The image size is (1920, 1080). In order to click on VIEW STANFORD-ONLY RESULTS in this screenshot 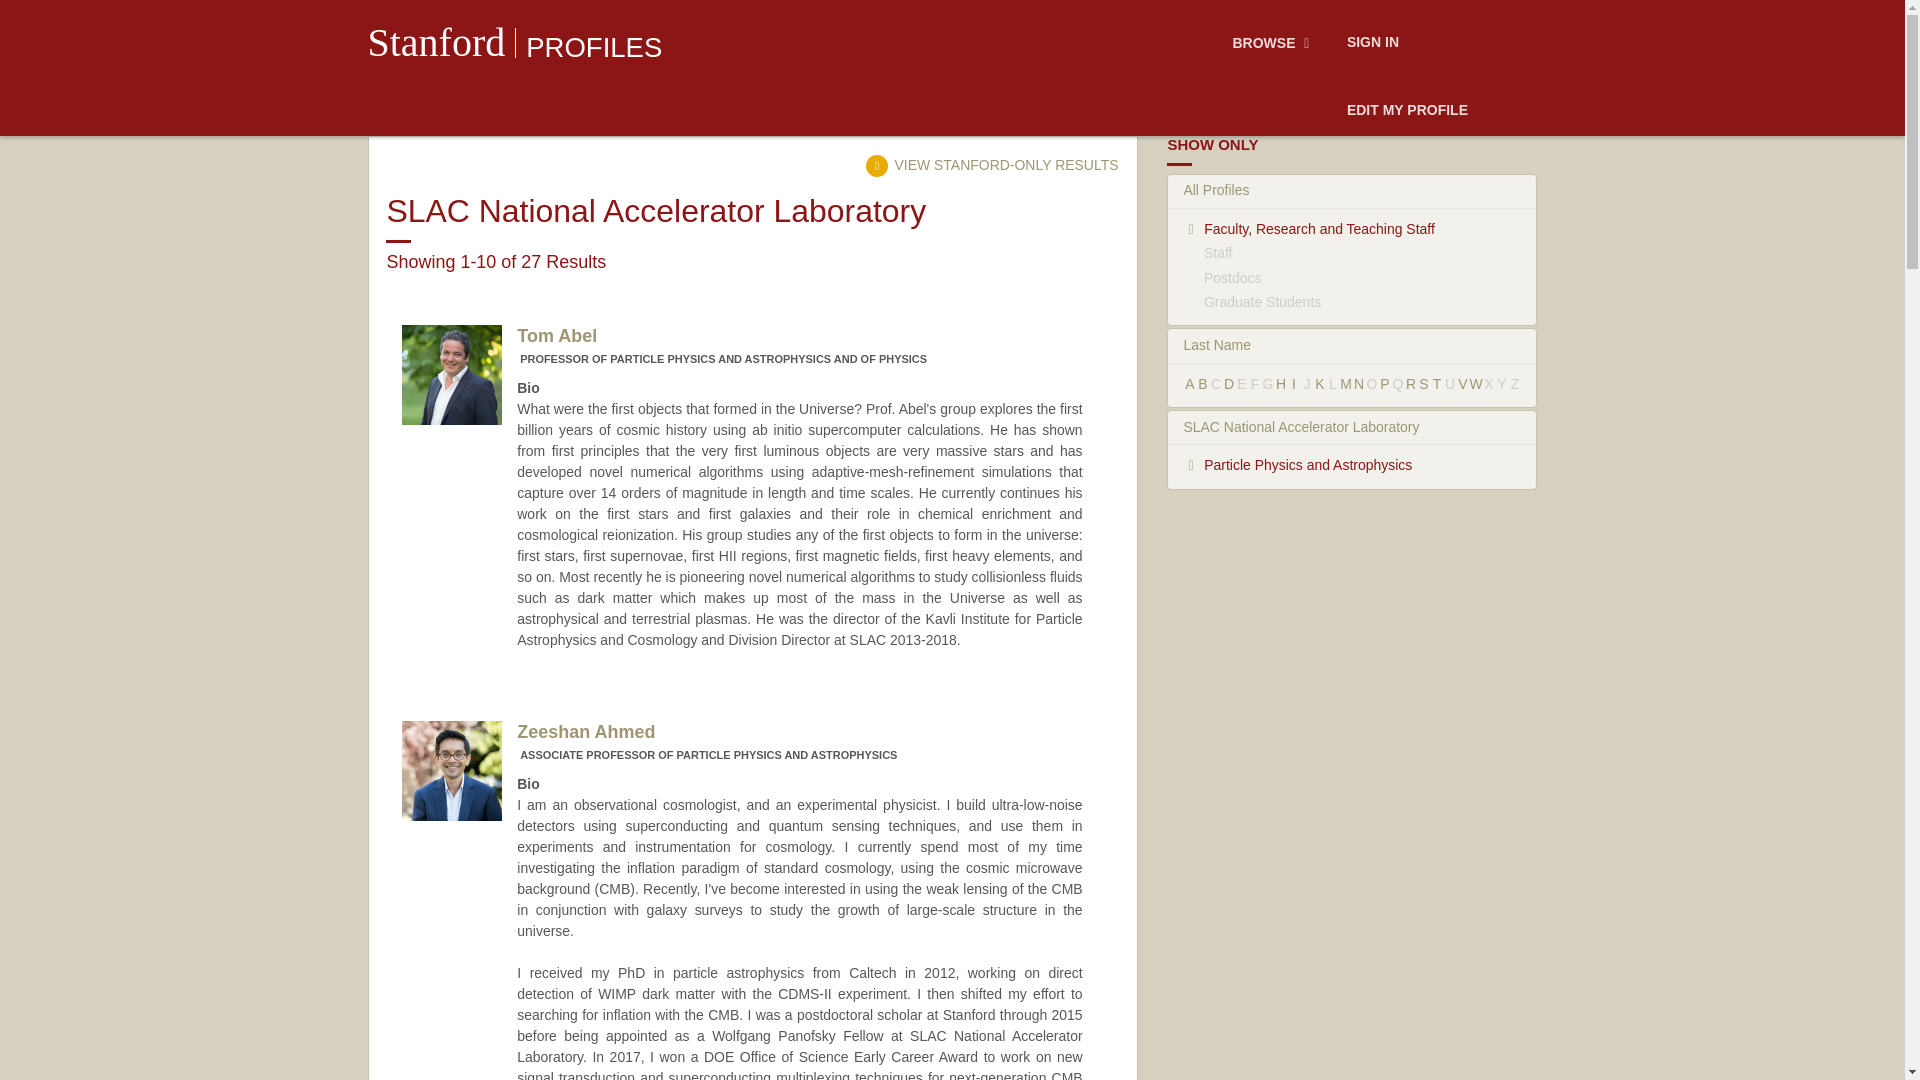, I will do `click(991, 164)`.